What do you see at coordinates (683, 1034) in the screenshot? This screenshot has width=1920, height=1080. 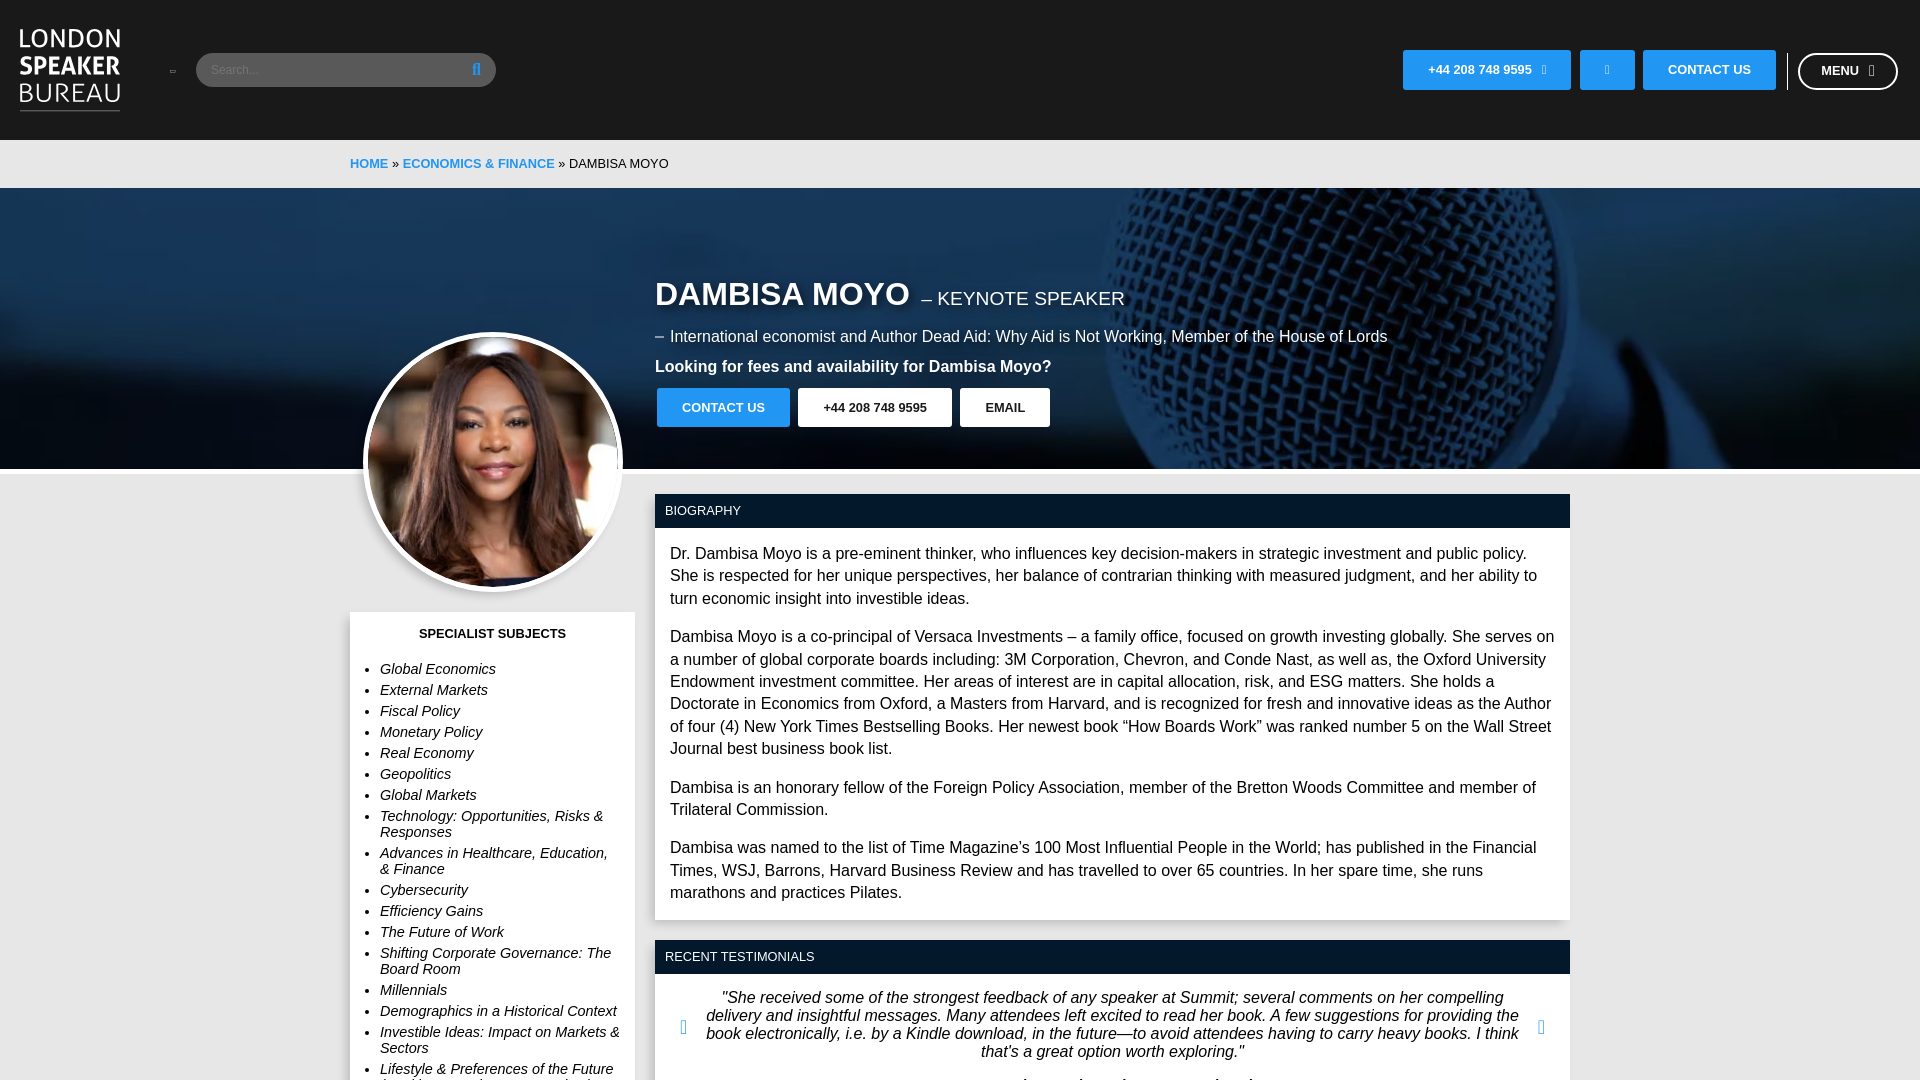 I see `Previous` at bounding box center [683, 1034].